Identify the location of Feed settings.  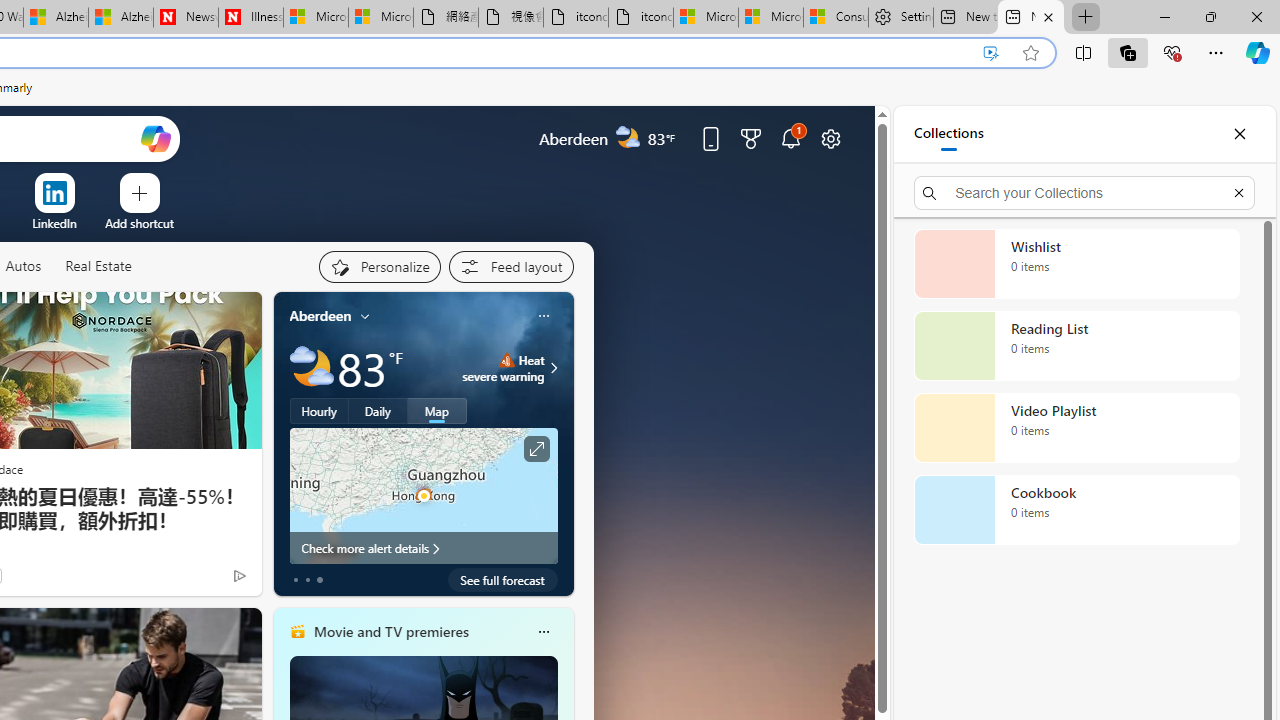
(510, 266).